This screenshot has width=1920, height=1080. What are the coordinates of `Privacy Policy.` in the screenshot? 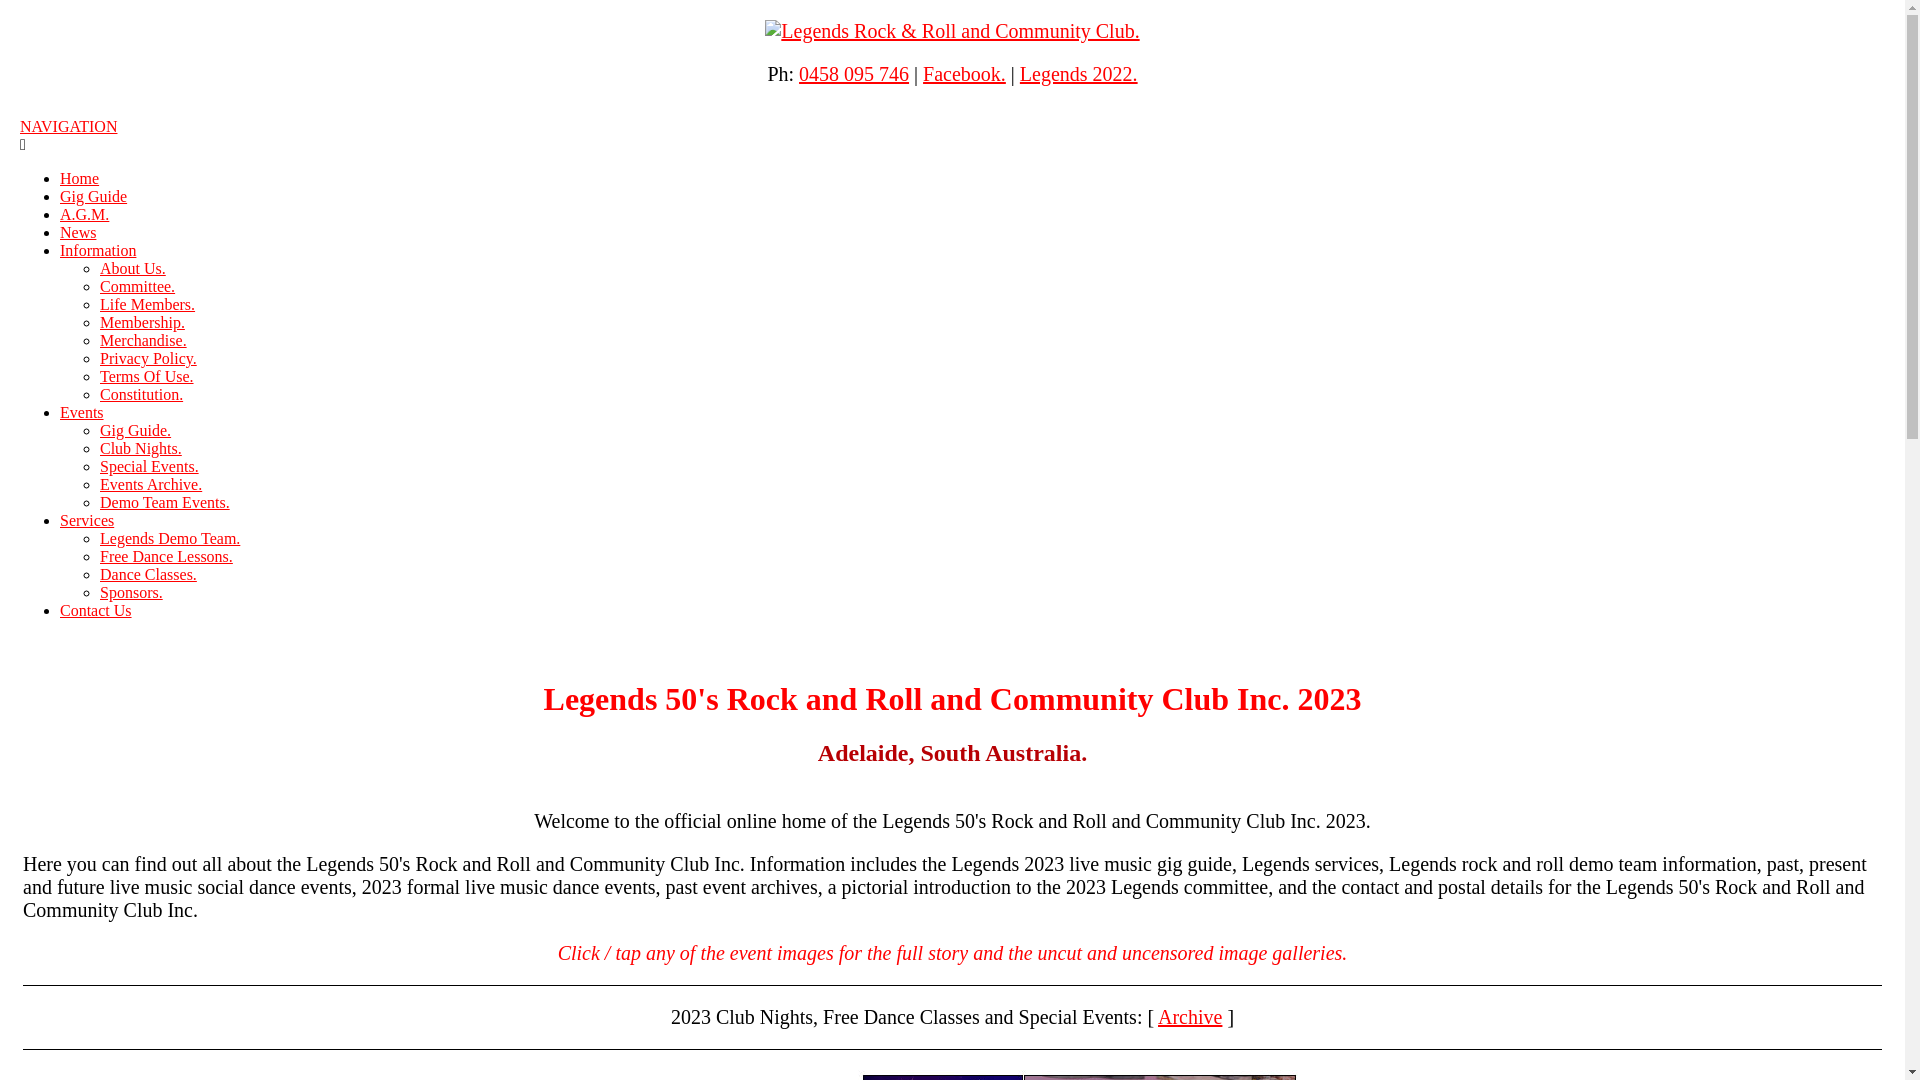 It's located at (148, 358).